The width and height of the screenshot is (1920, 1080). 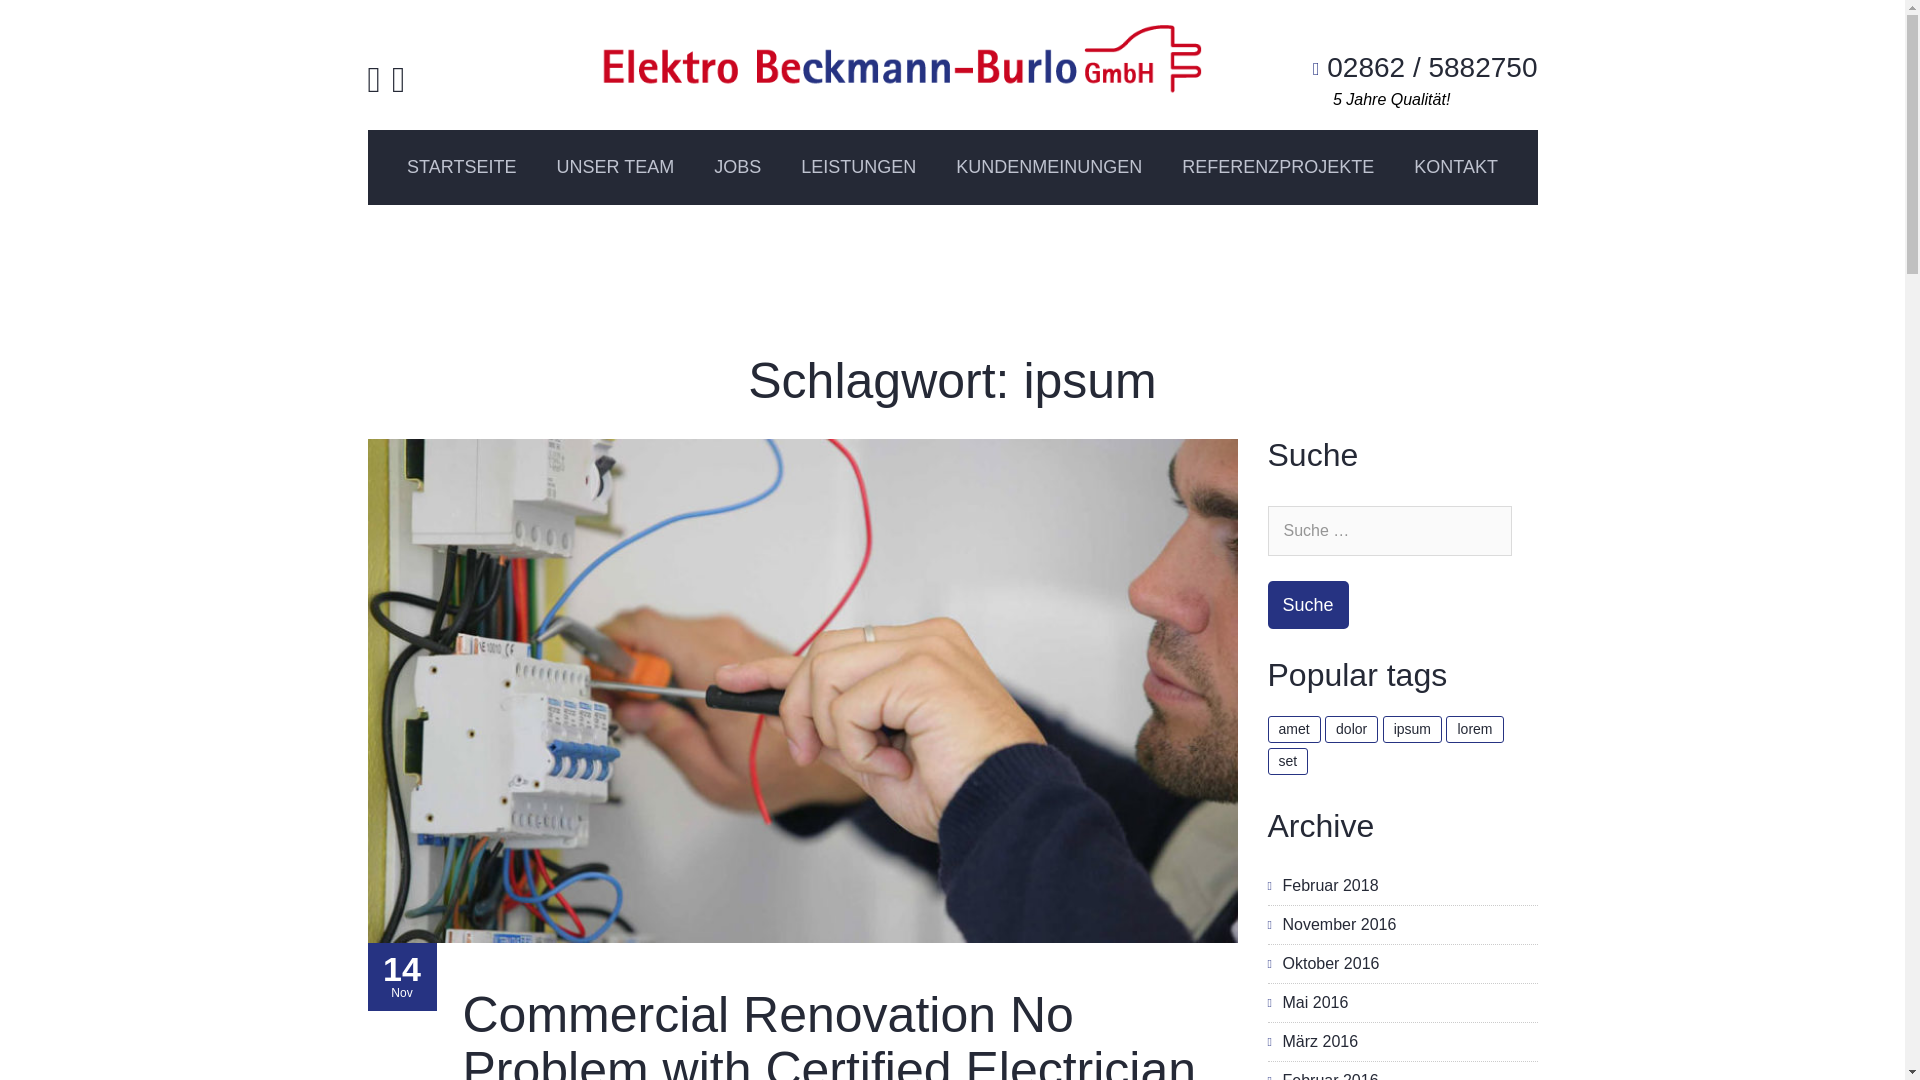 What do you see at coordinates (614, 166) in the screenshot?
I see `UNSER TEAM` at bounding box center [614, 166].